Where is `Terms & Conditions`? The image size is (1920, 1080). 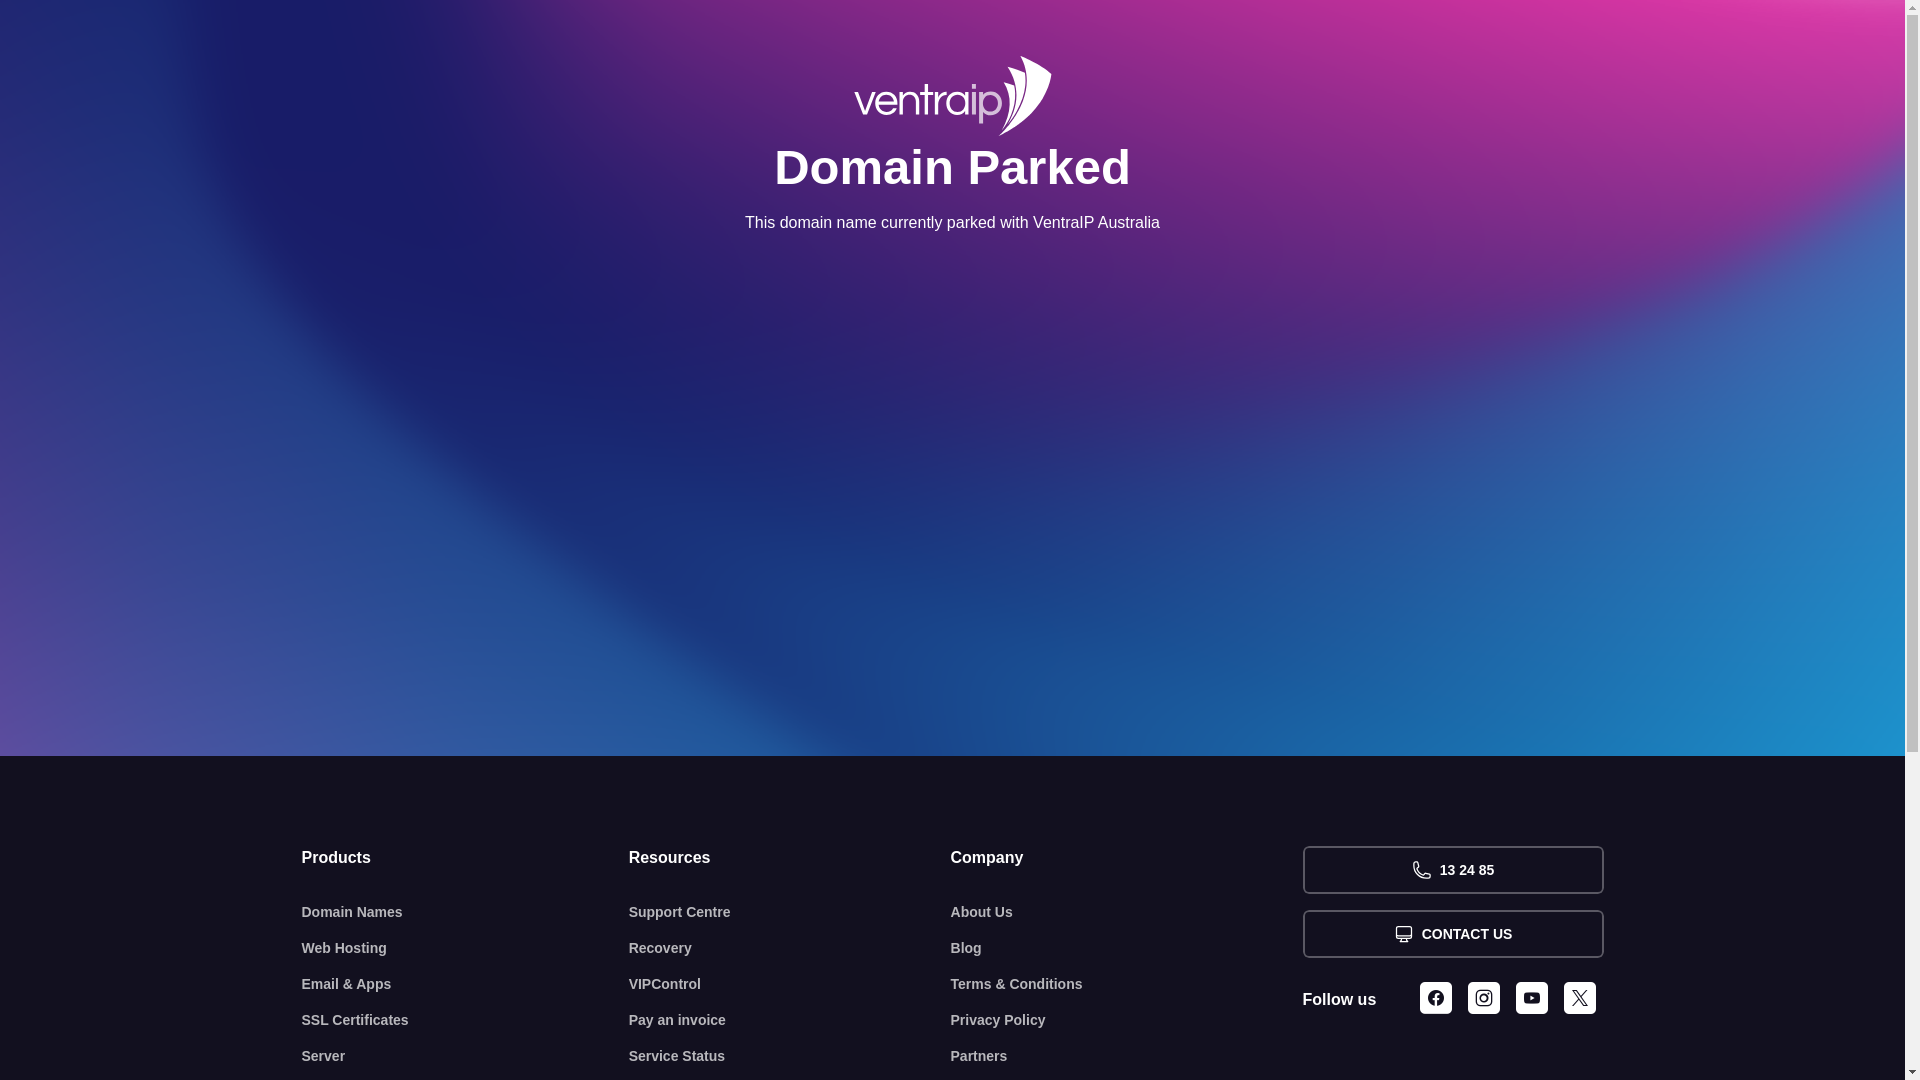
Terms & Conditions is located at coordinates (1127, 984).